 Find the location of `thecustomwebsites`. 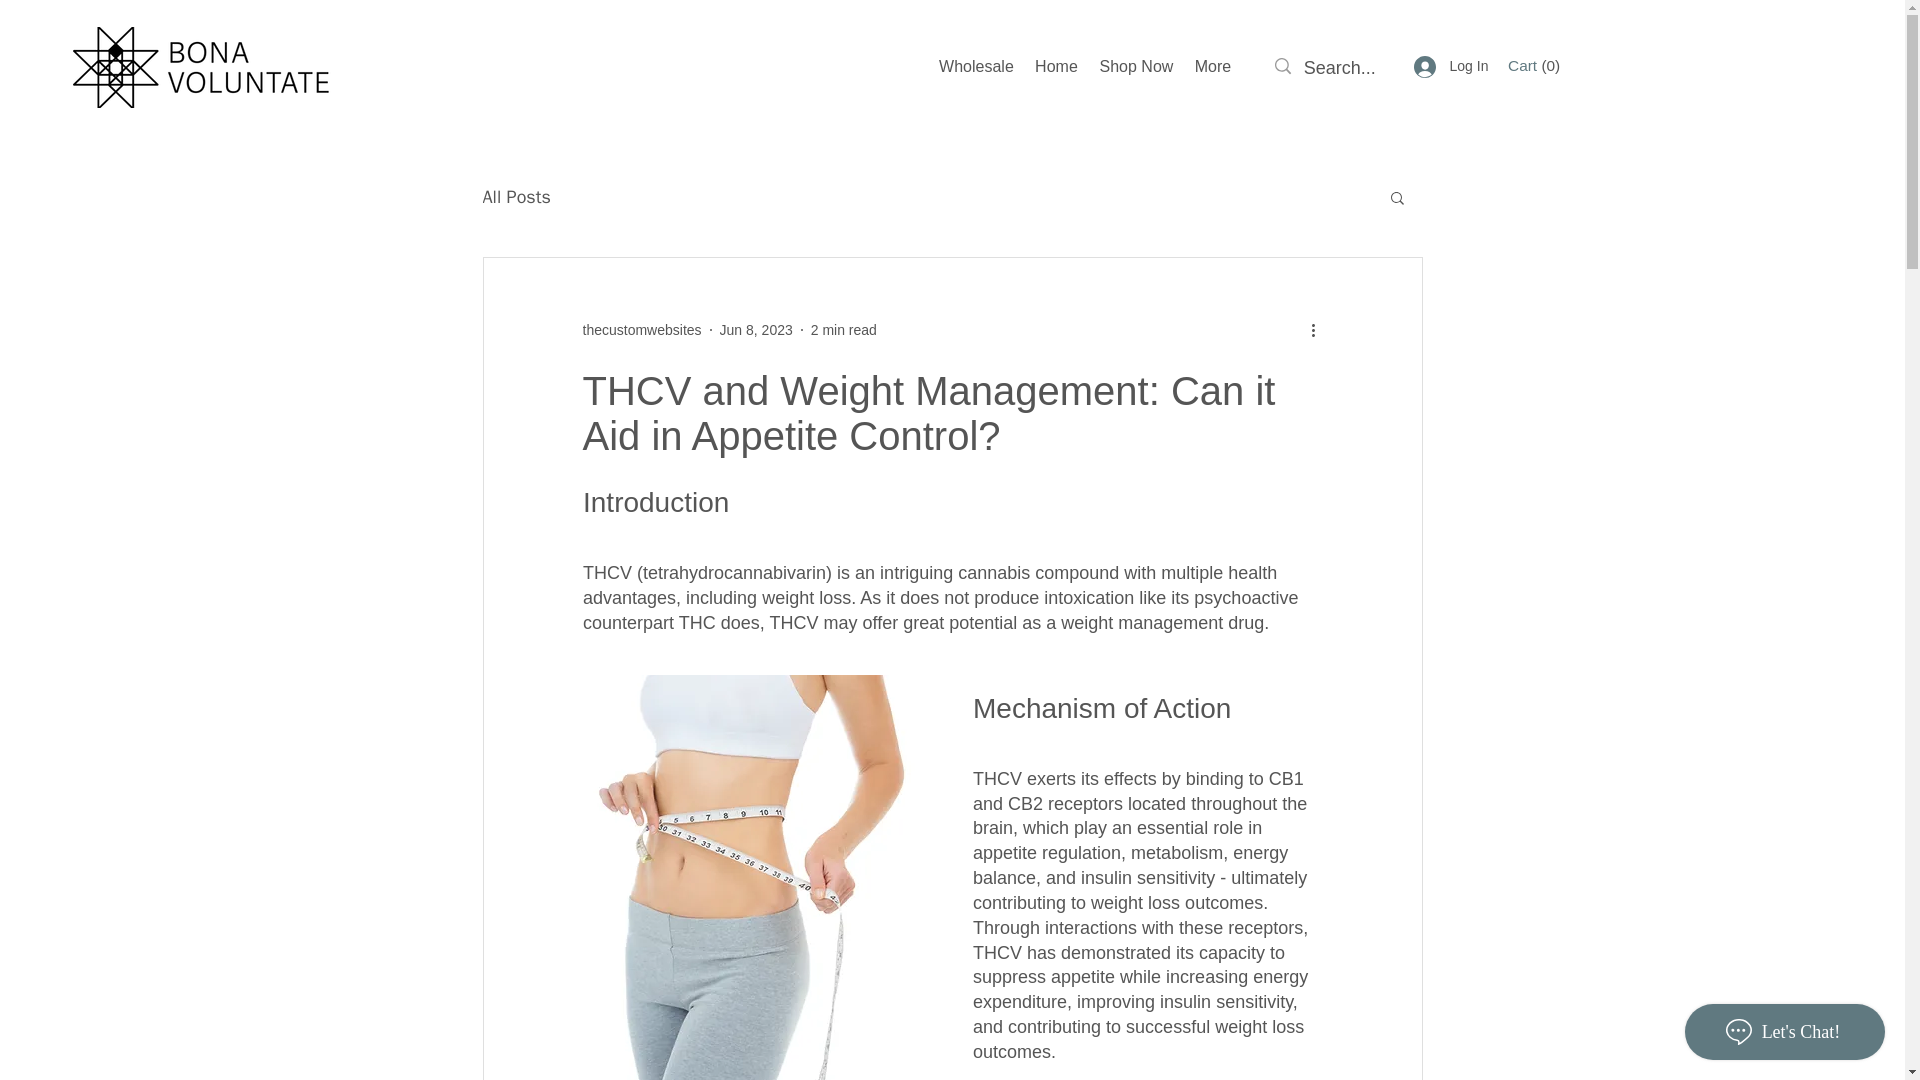

thecustomwebsites is located at coordinates (640, 330).